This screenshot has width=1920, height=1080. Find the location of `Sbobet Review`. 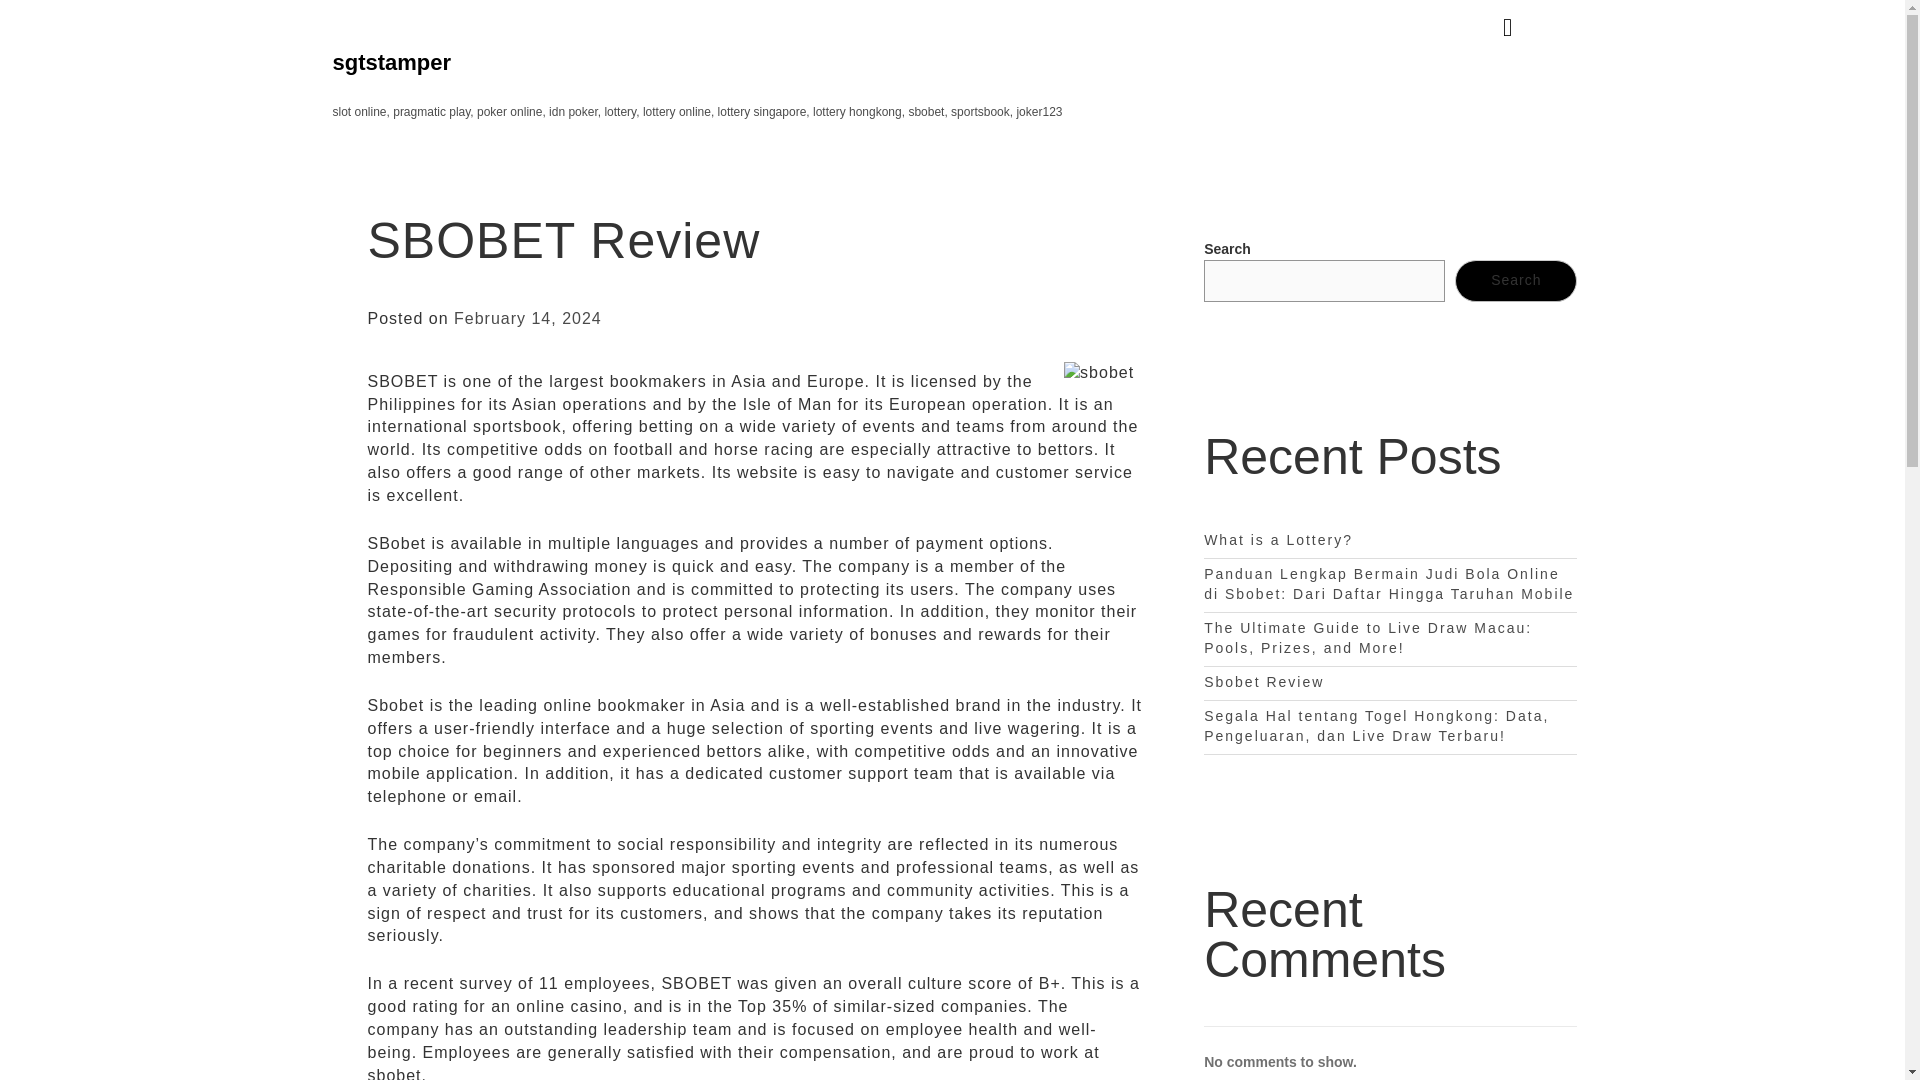

Sbobet Review is located at coordinates (1264, 682).